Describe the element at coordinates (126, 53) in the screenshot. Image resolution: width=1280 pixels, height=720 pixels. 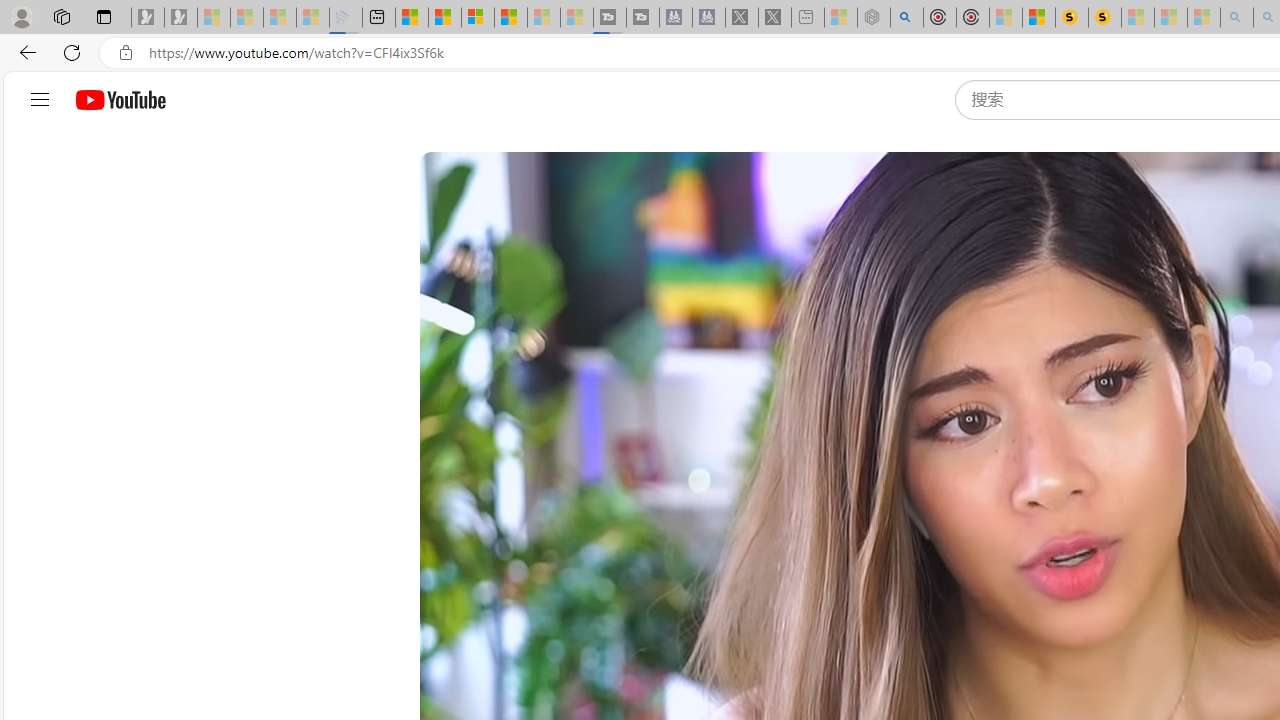
I see `View site information` at that location.